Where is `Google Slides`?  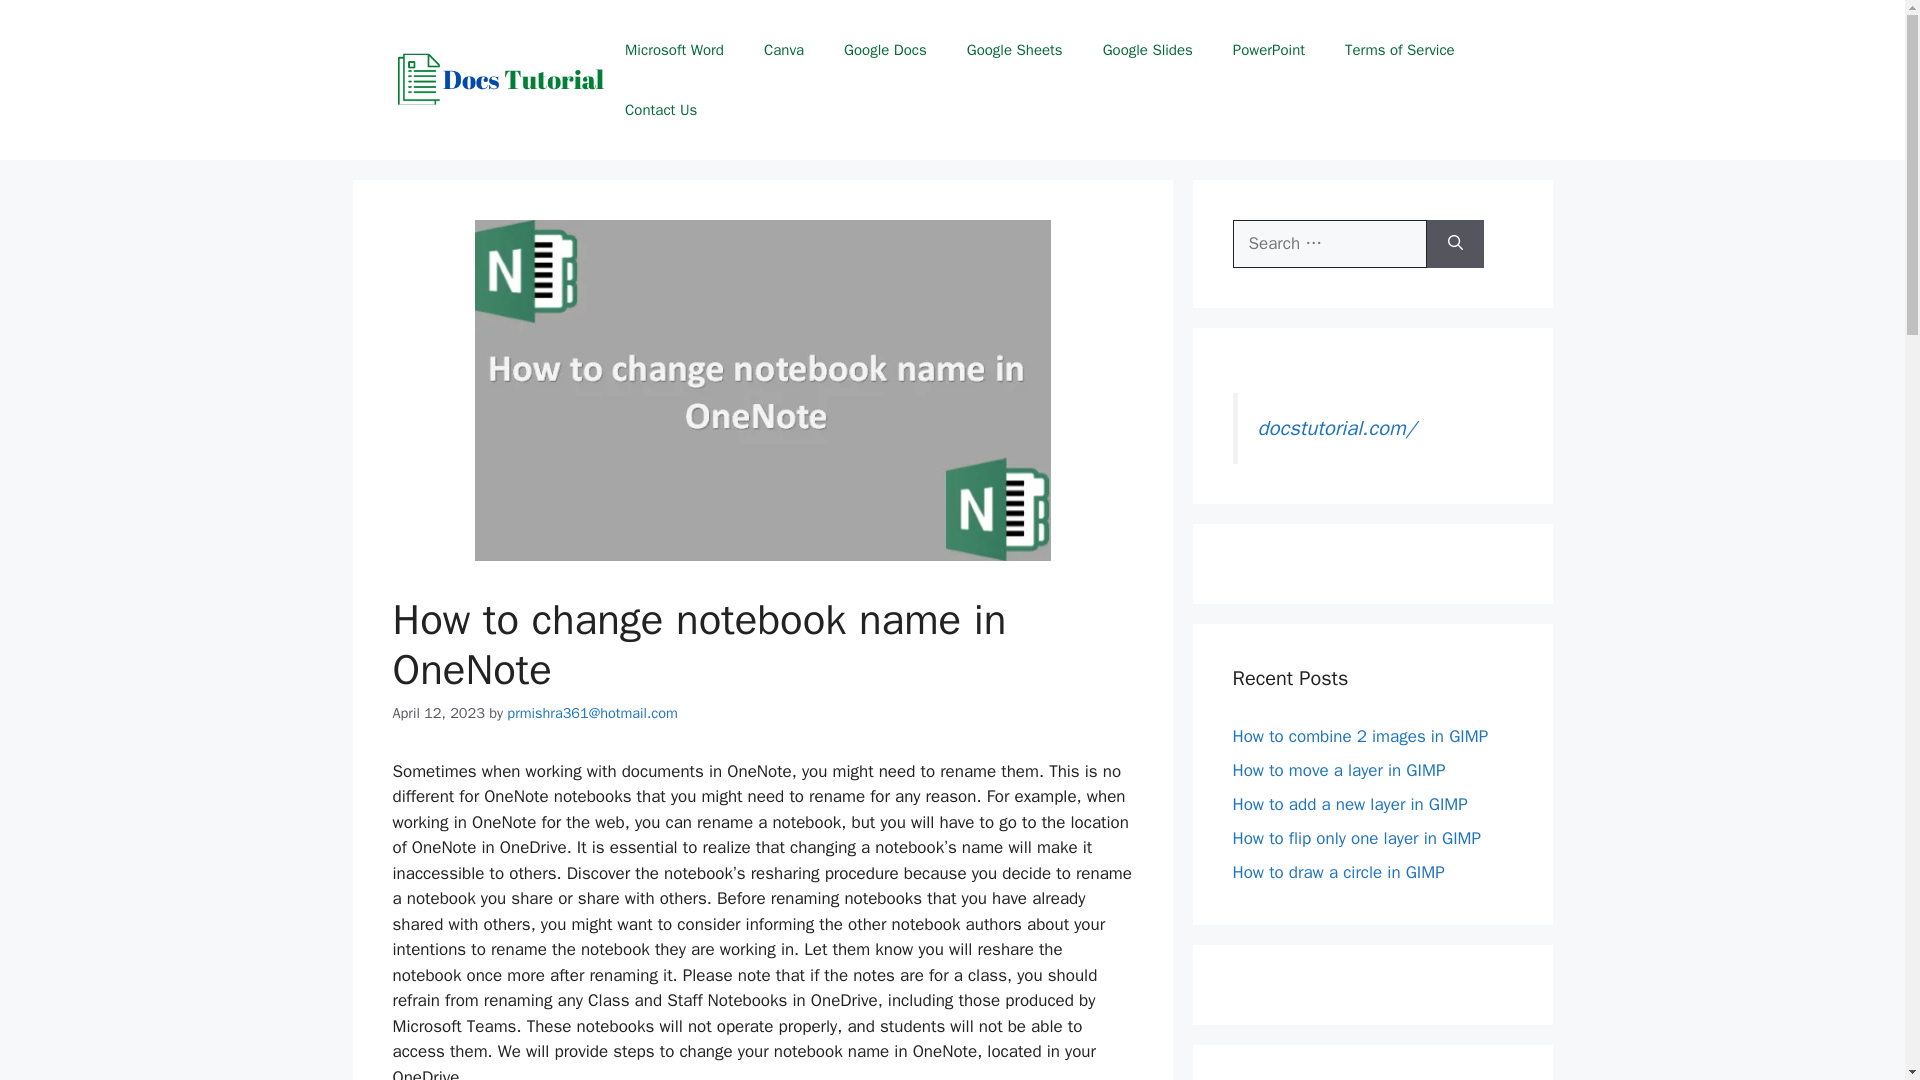
Google Slides is located at coordinates (1148, 50).